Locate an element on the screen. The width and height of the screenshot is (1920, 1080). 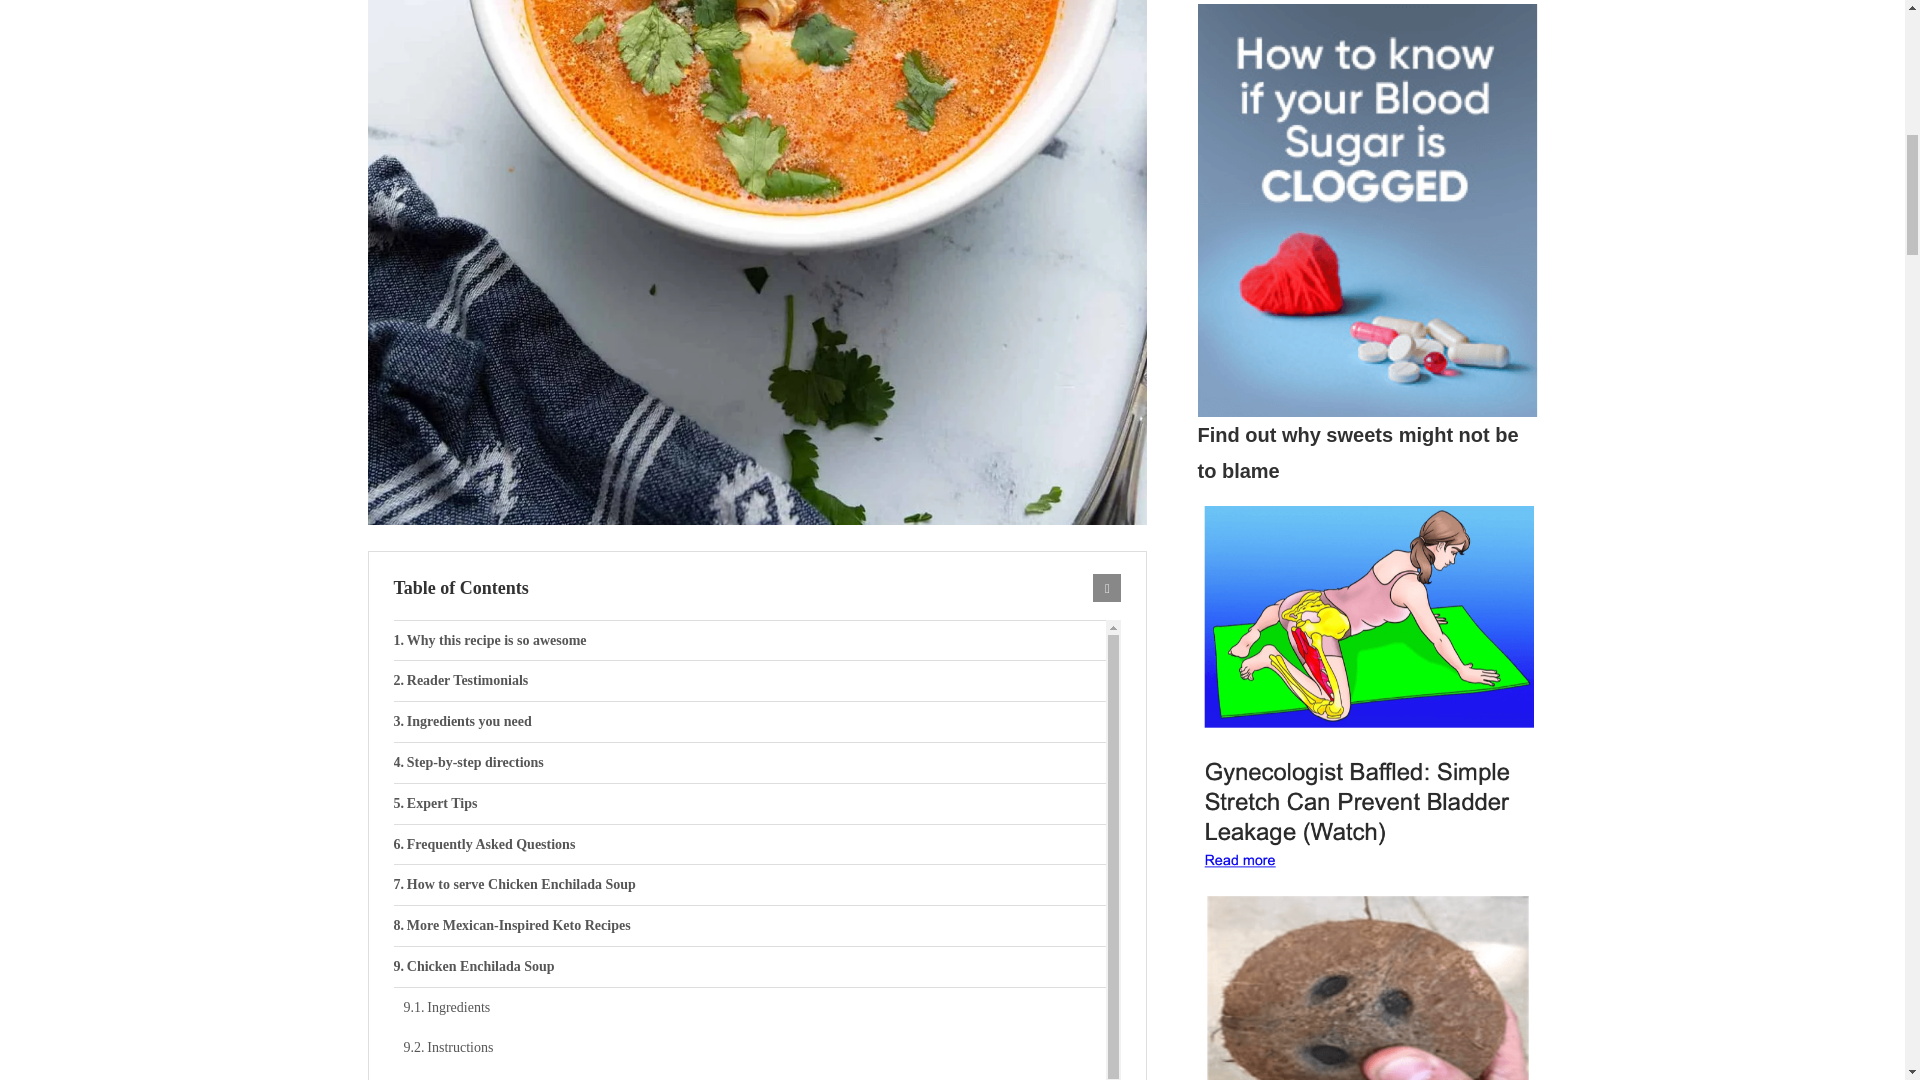
How to serve Chicken Enchilada Soup is located at coordinates (750, 885).